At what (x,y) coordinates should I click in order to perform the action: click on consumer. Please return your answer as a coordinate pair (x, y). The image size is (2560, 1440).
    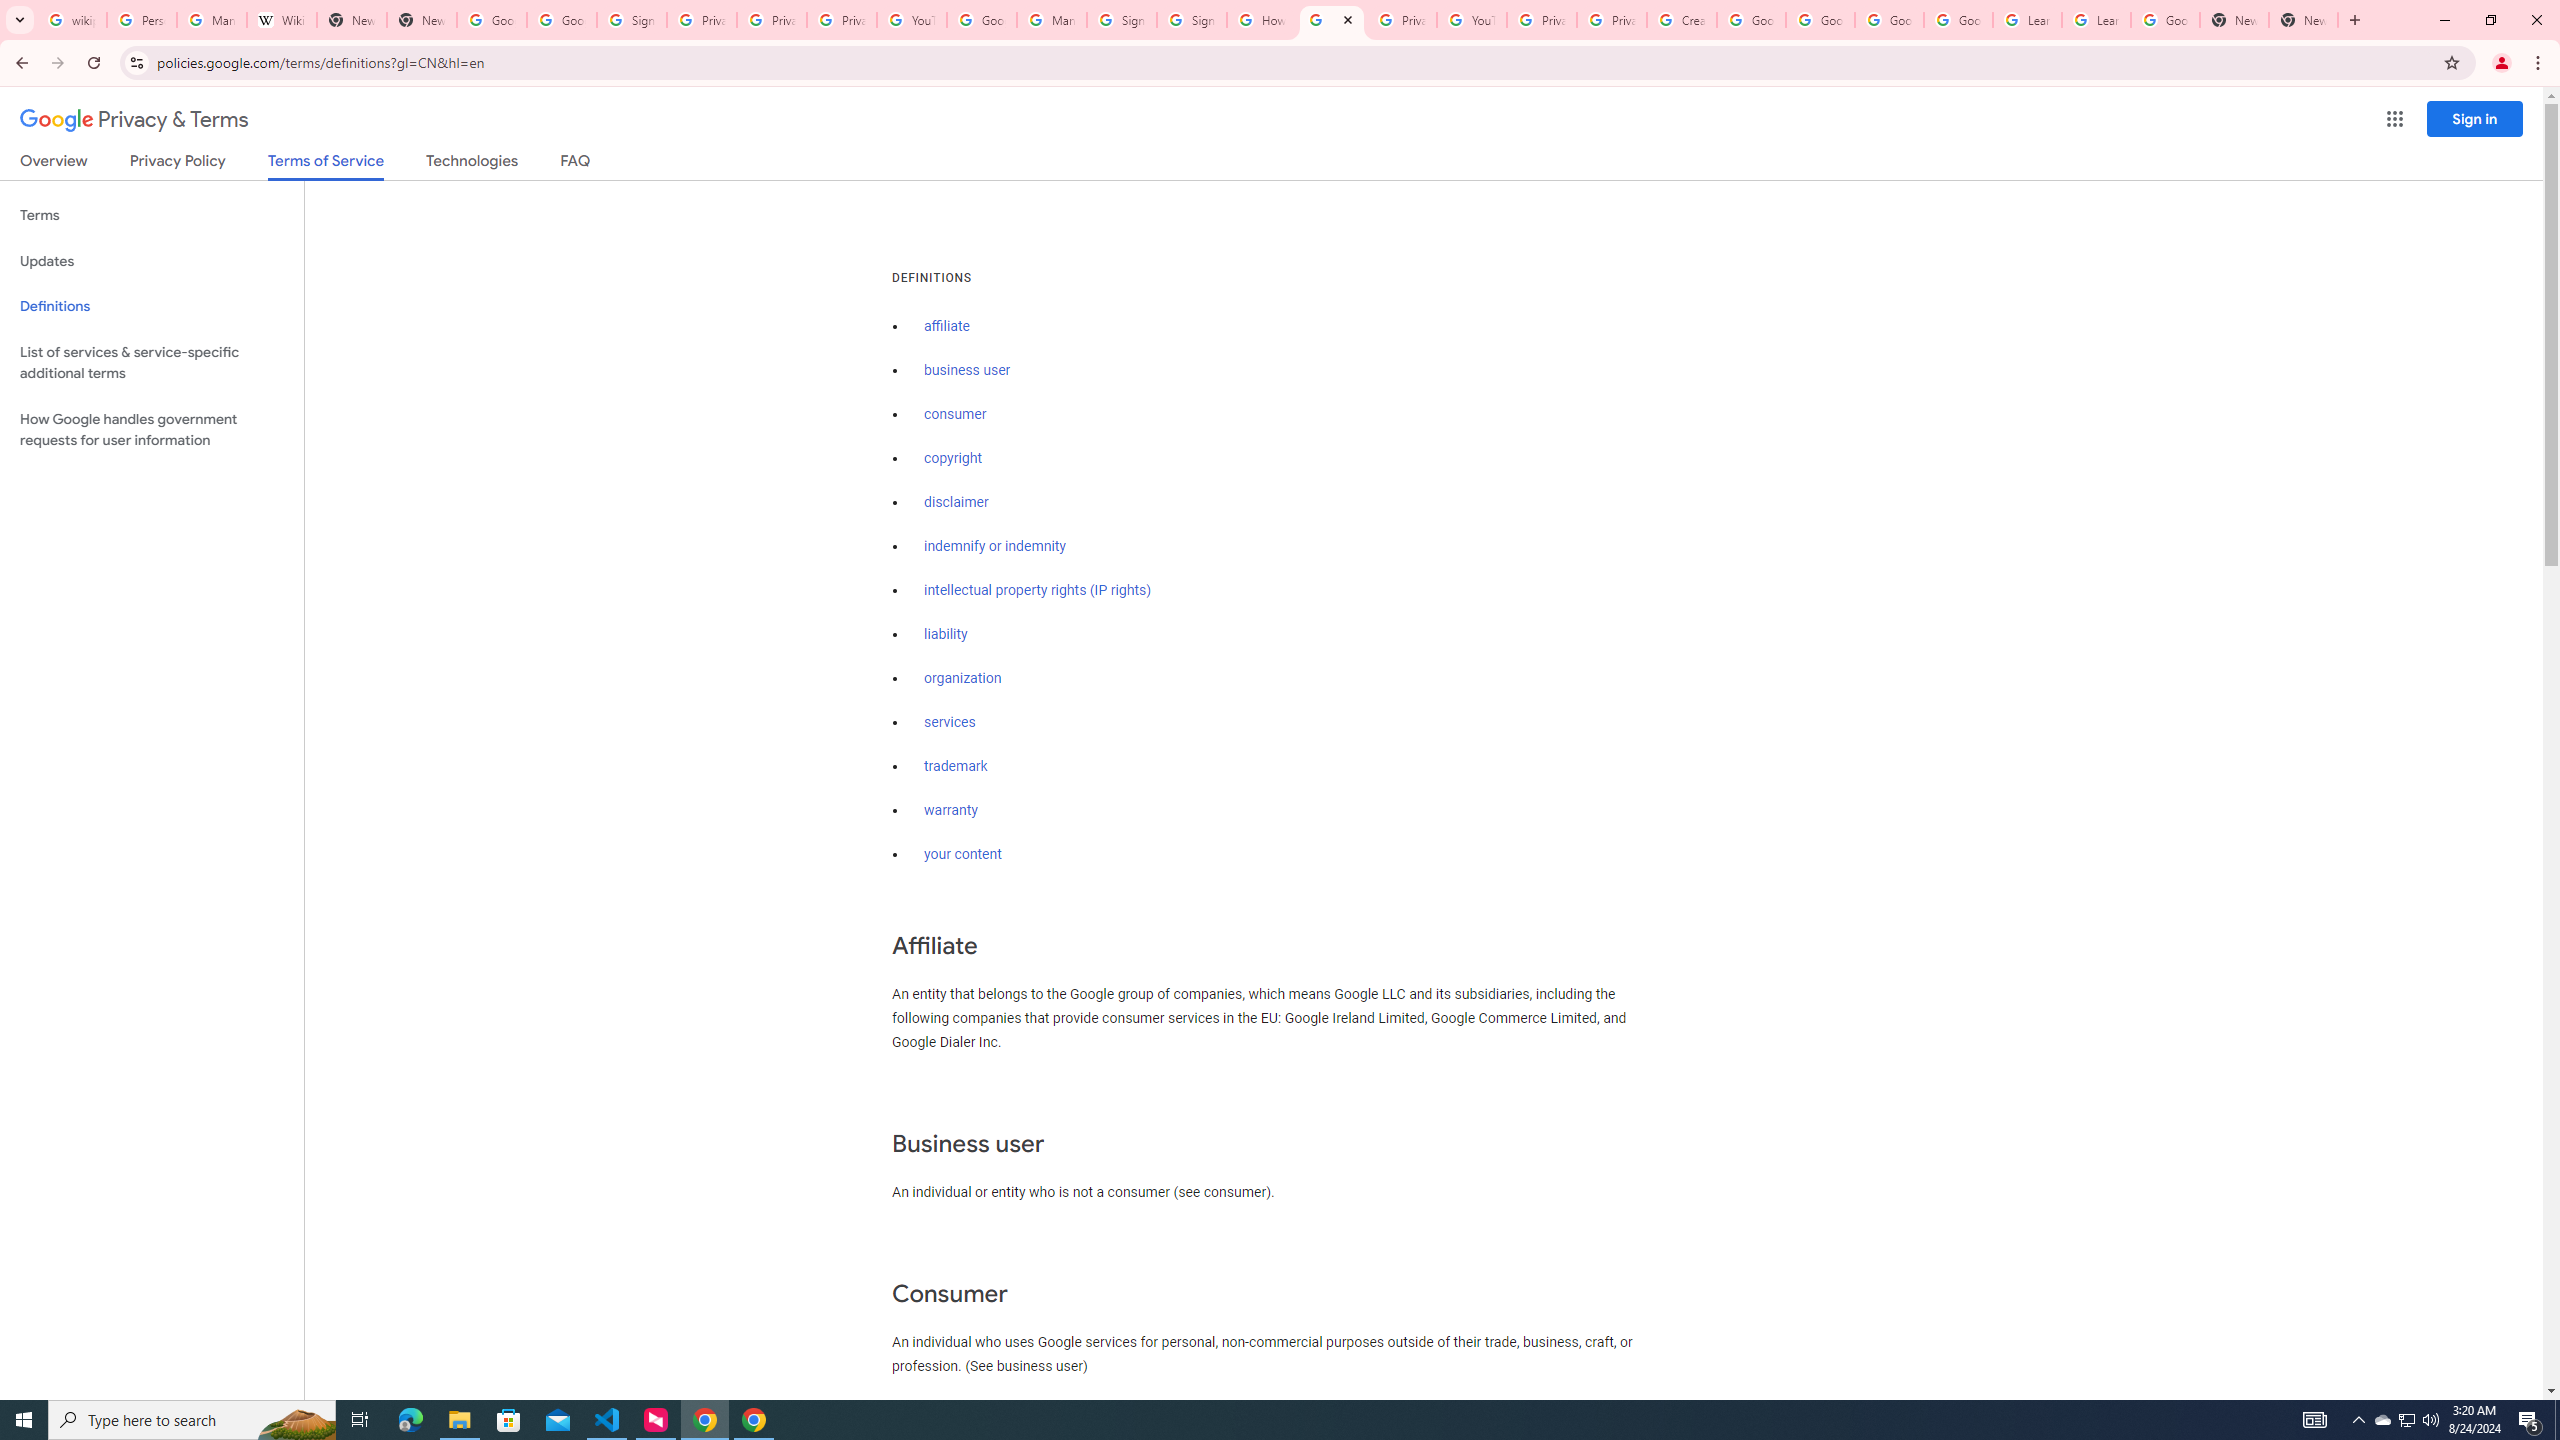
    Looking at the image, I should click on (956, 414).